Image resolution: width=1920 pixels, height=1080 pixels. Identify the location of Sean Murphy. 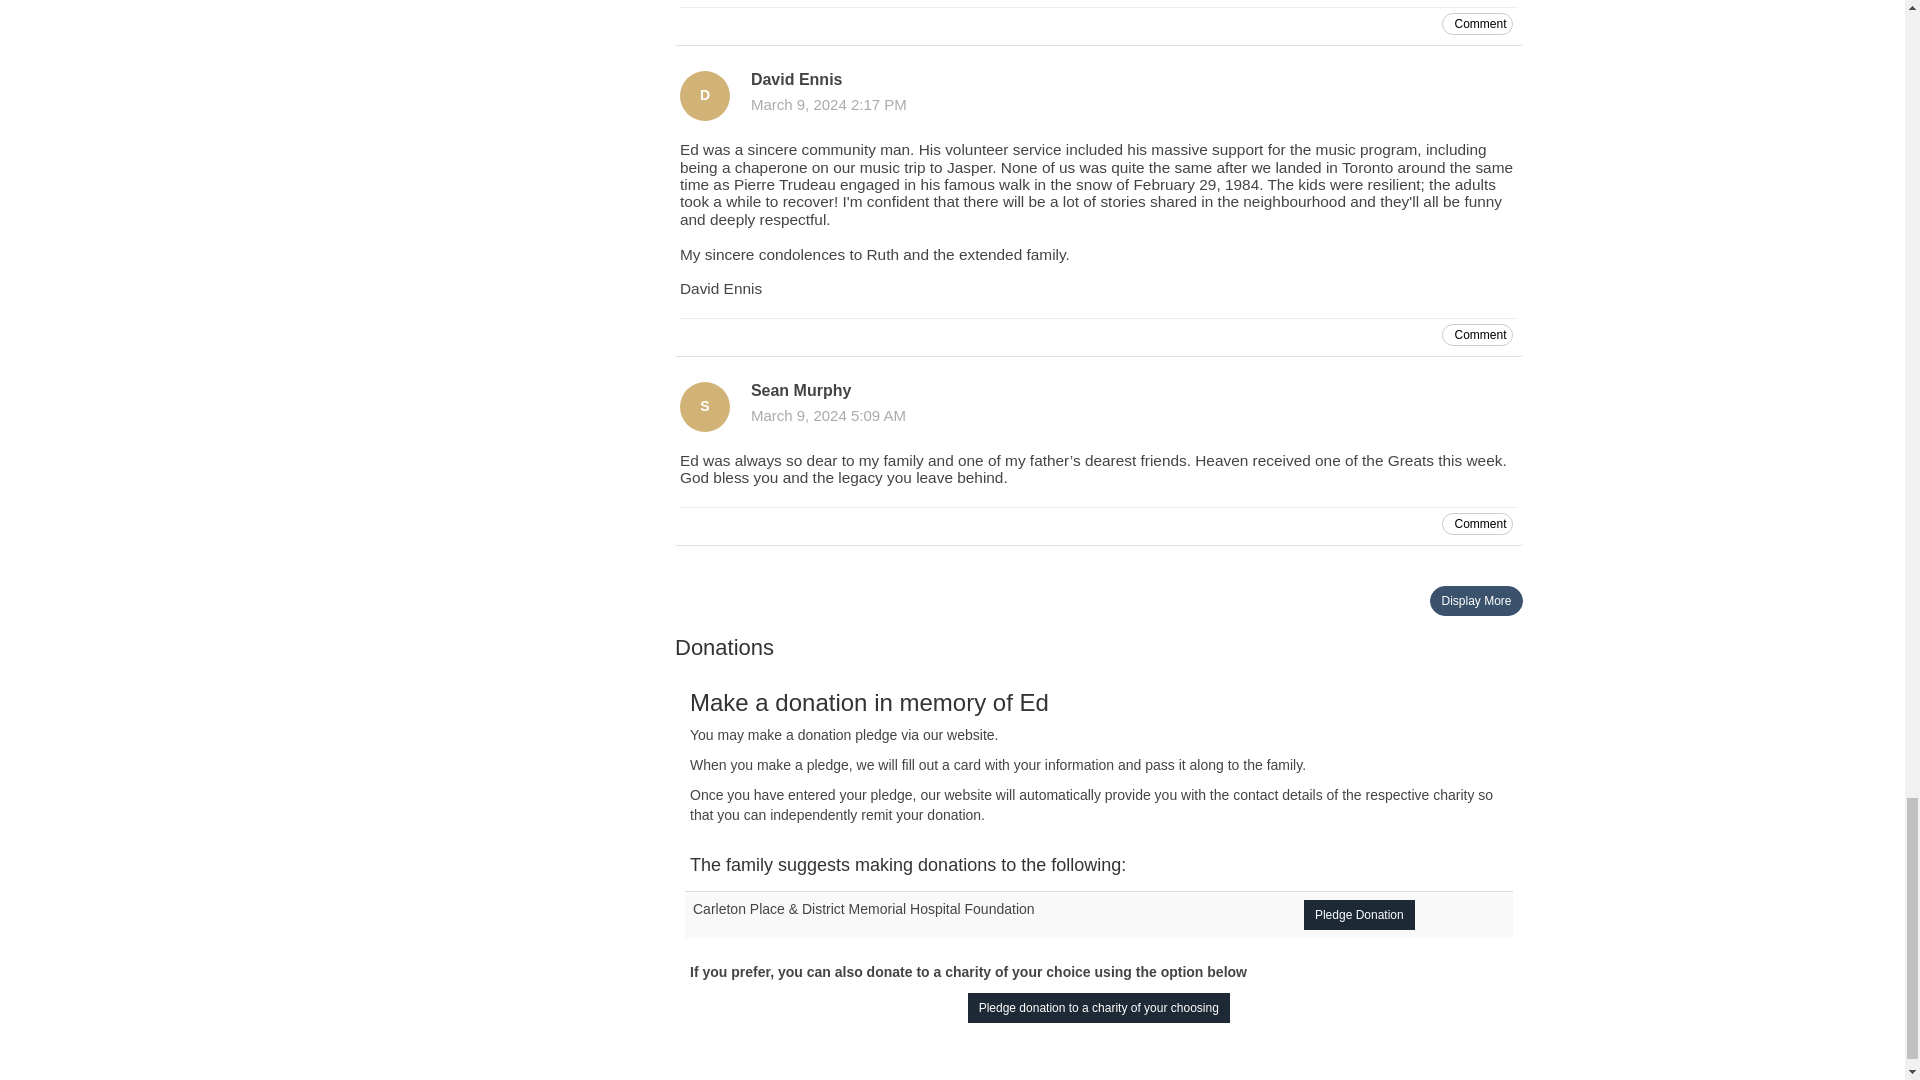
(704, 407).